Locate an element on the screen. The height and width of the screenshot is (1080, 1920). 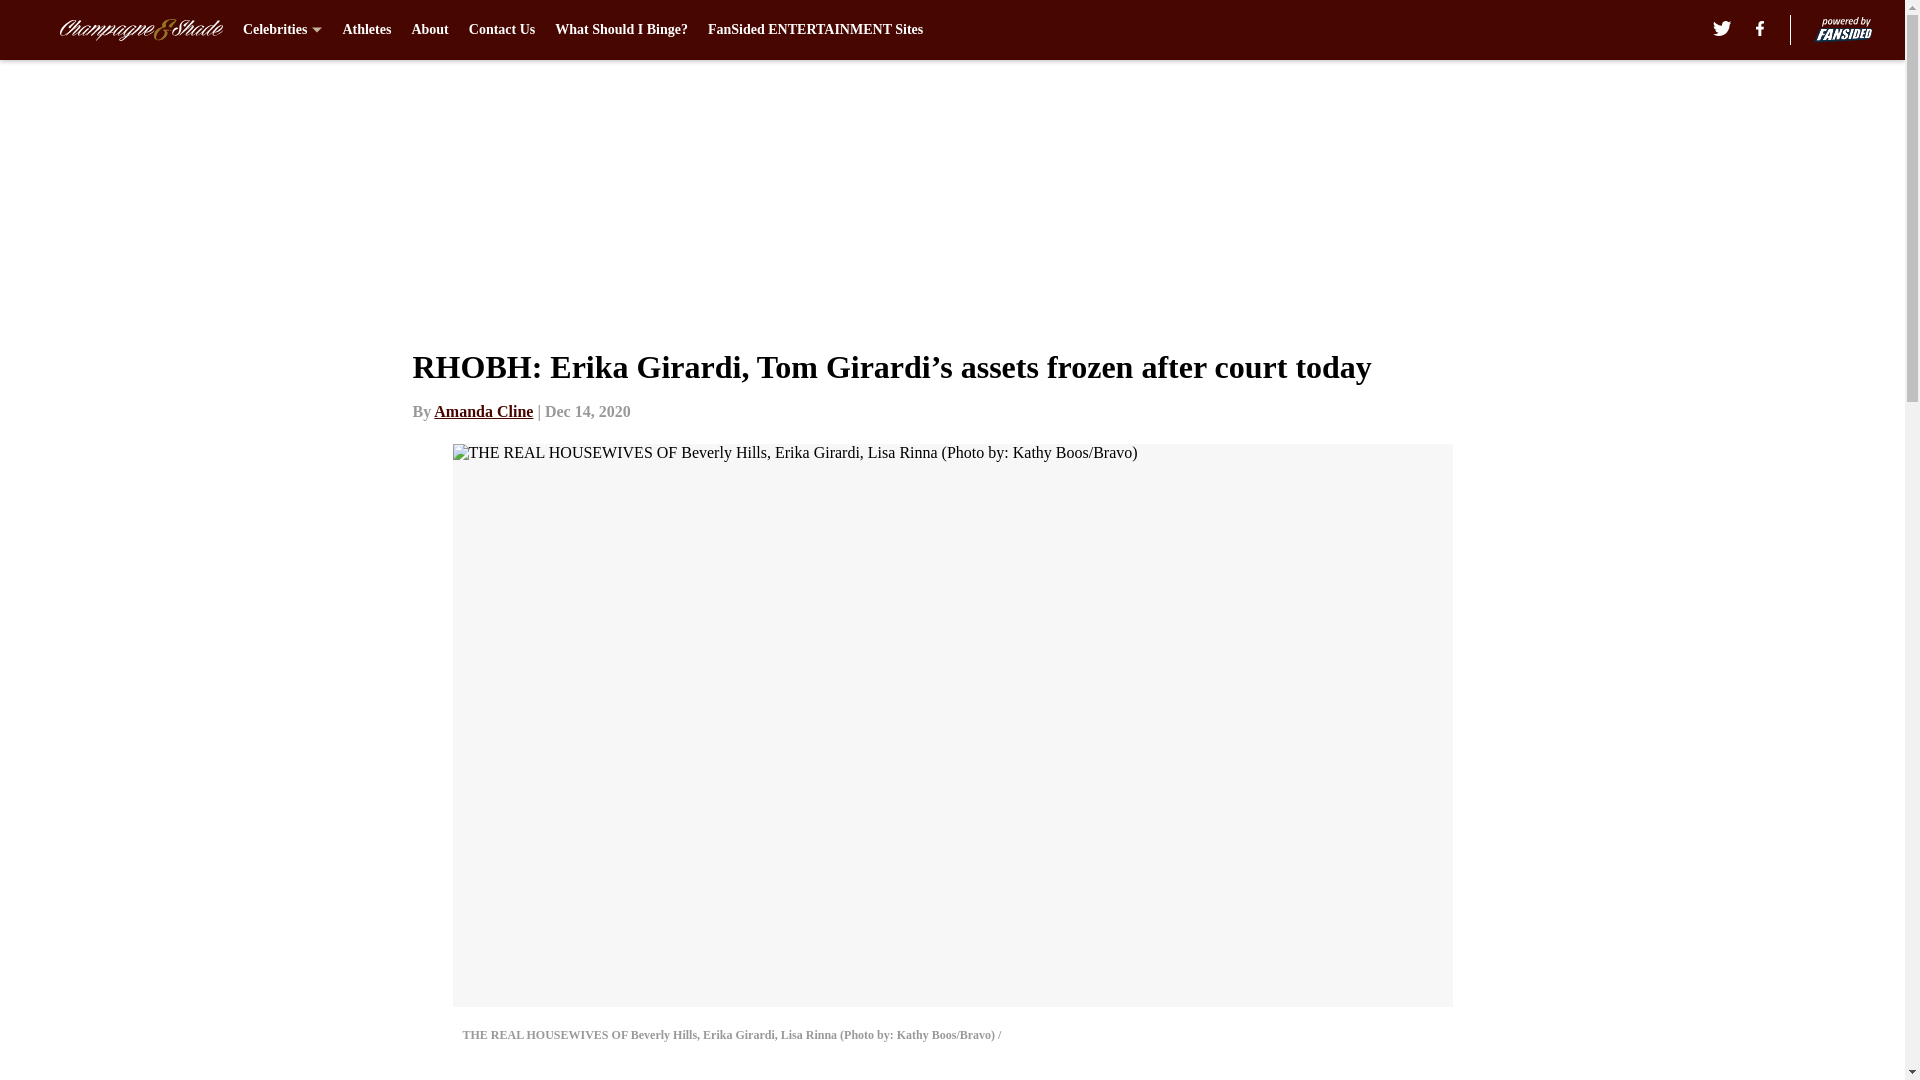
What Should I Binge? is located at coordinates (620, 30).